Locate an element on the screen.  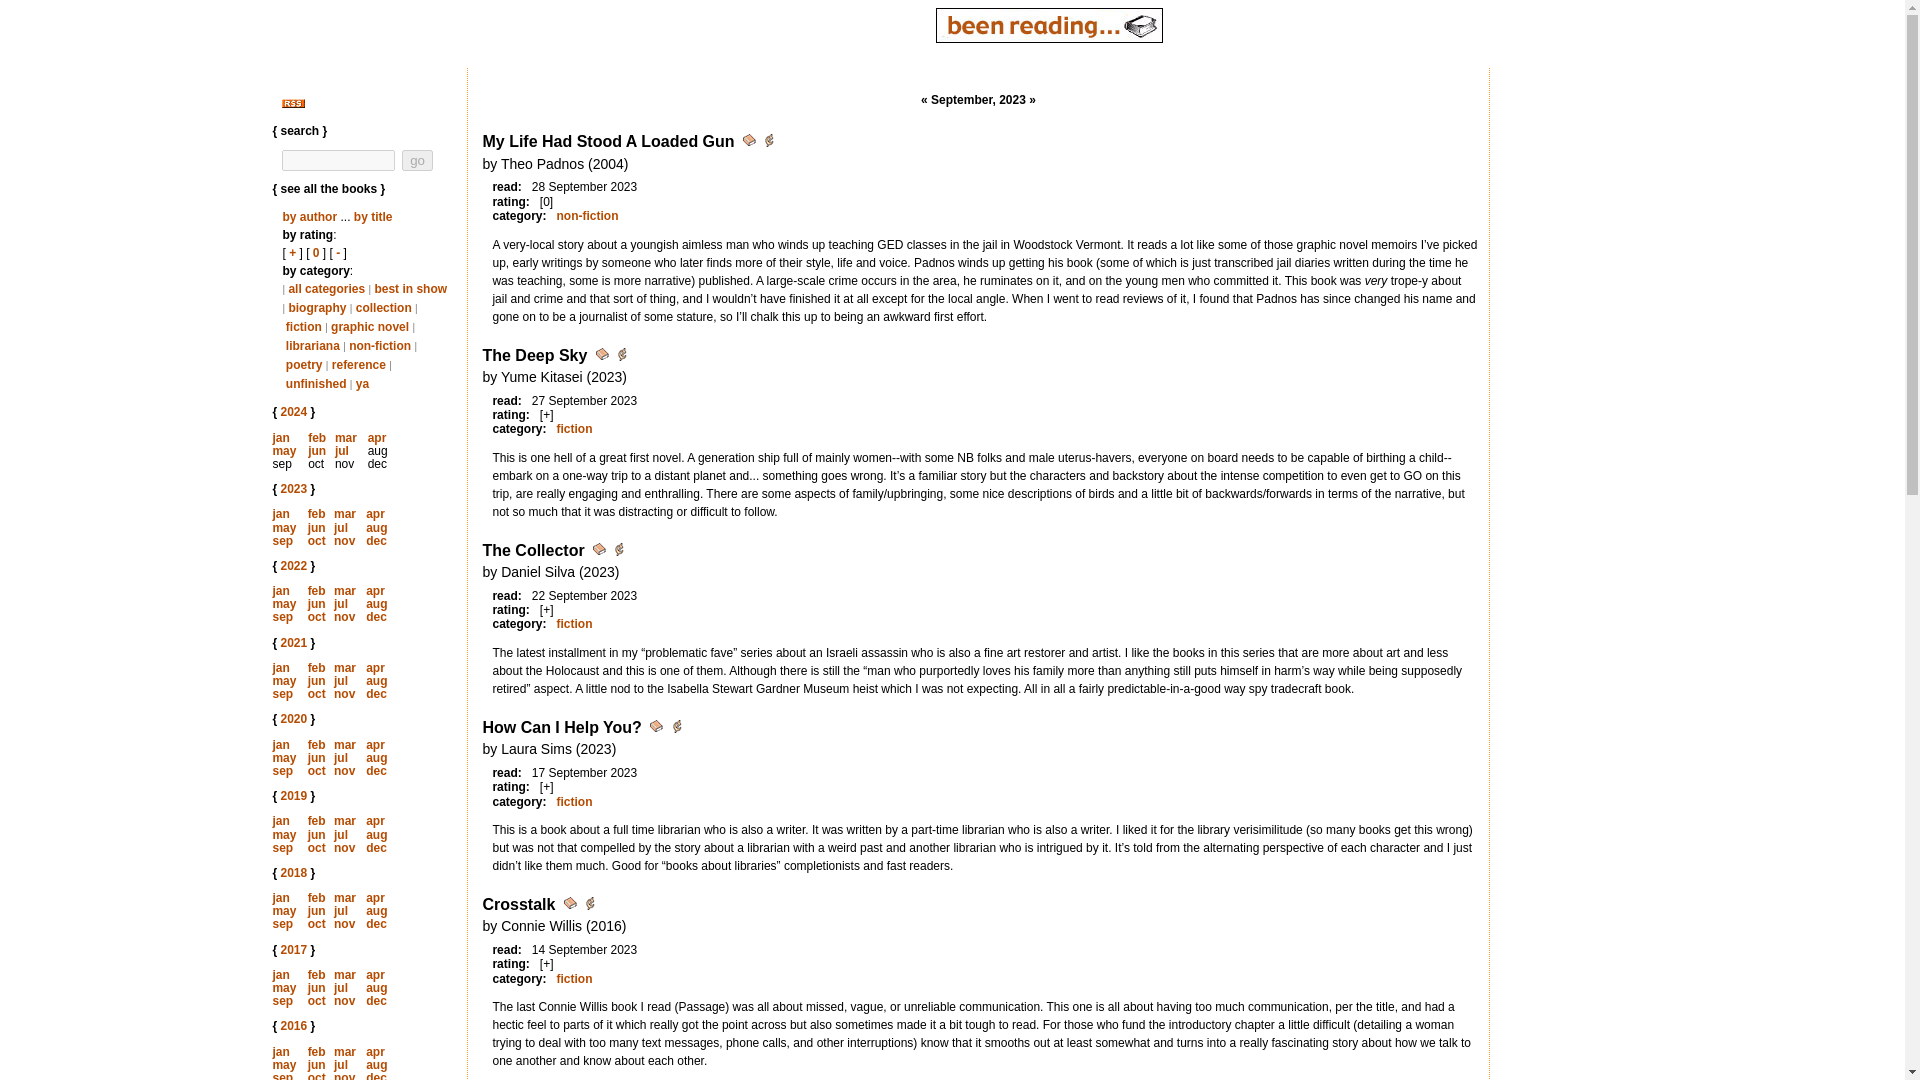
librariana is located at coordinates (312, 346).